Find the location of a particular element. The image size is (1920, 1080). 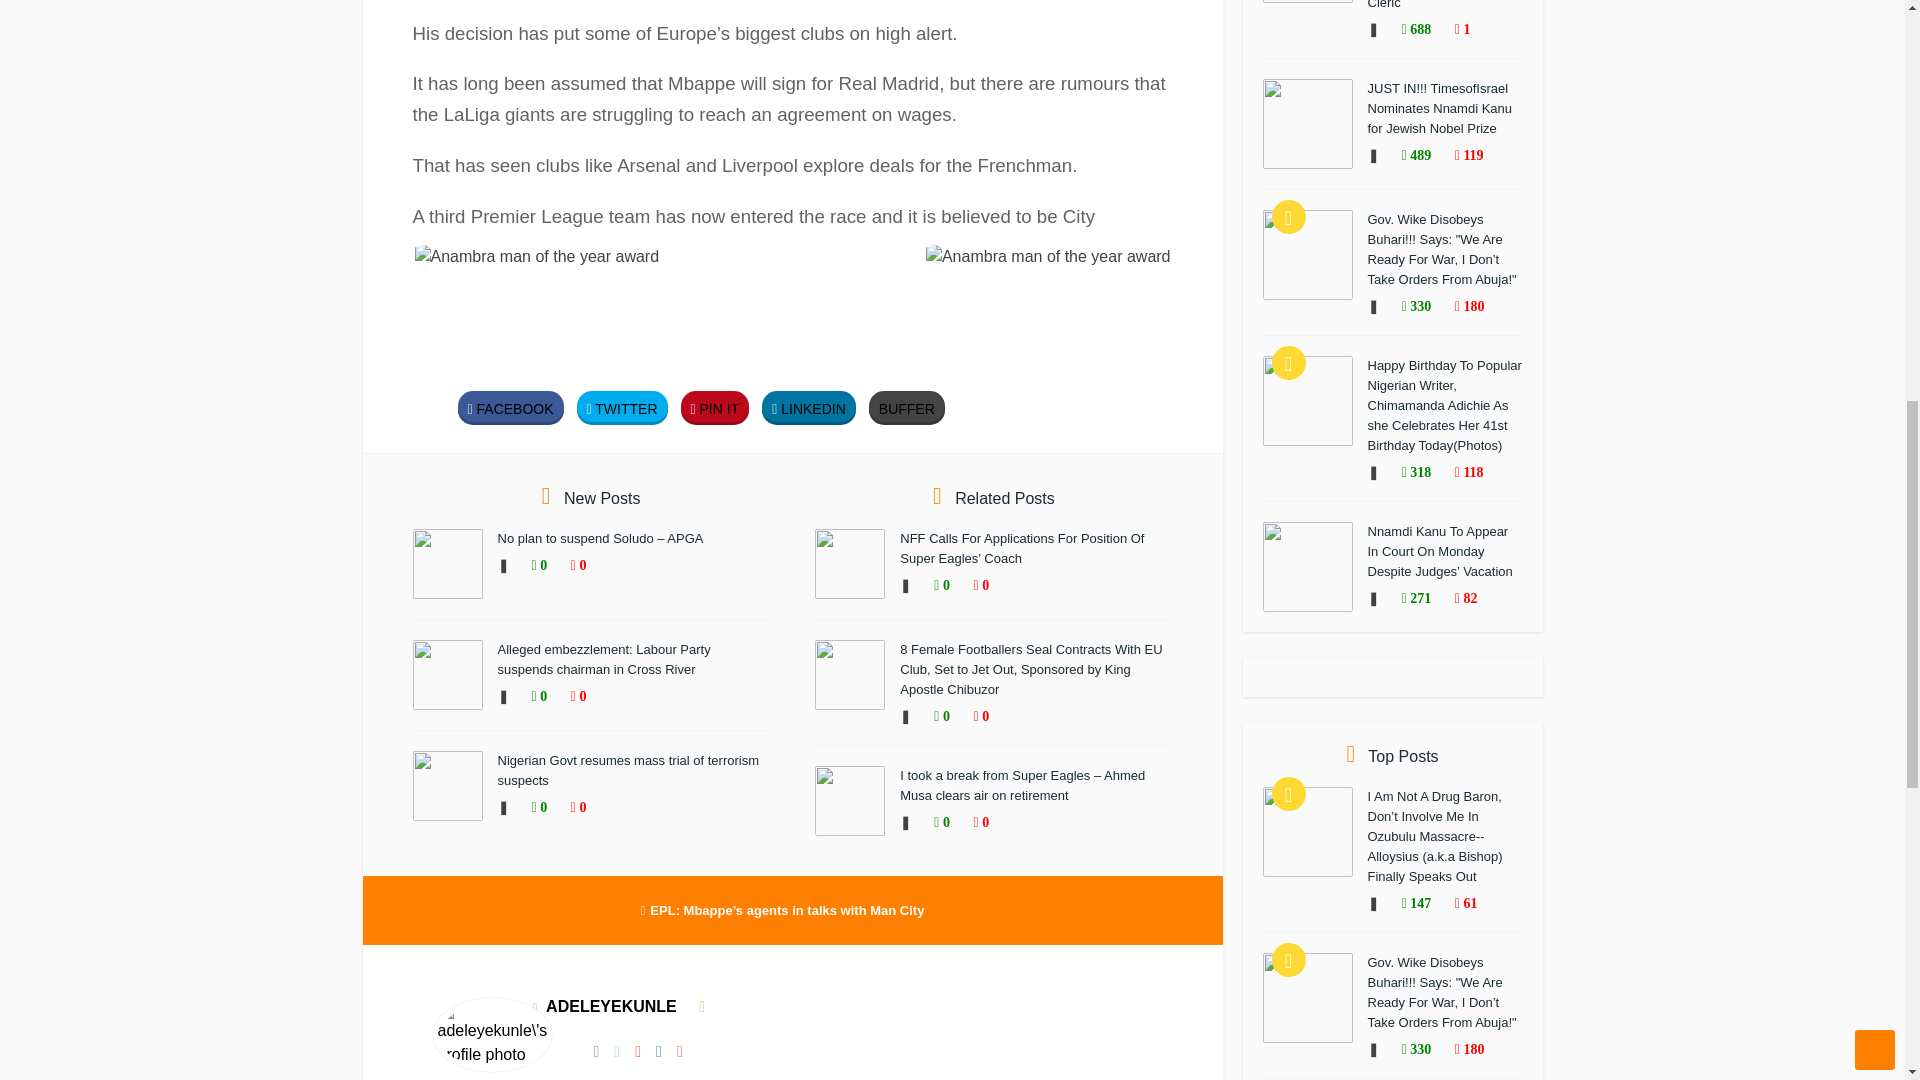

0 is located at coordinates (530, 566).